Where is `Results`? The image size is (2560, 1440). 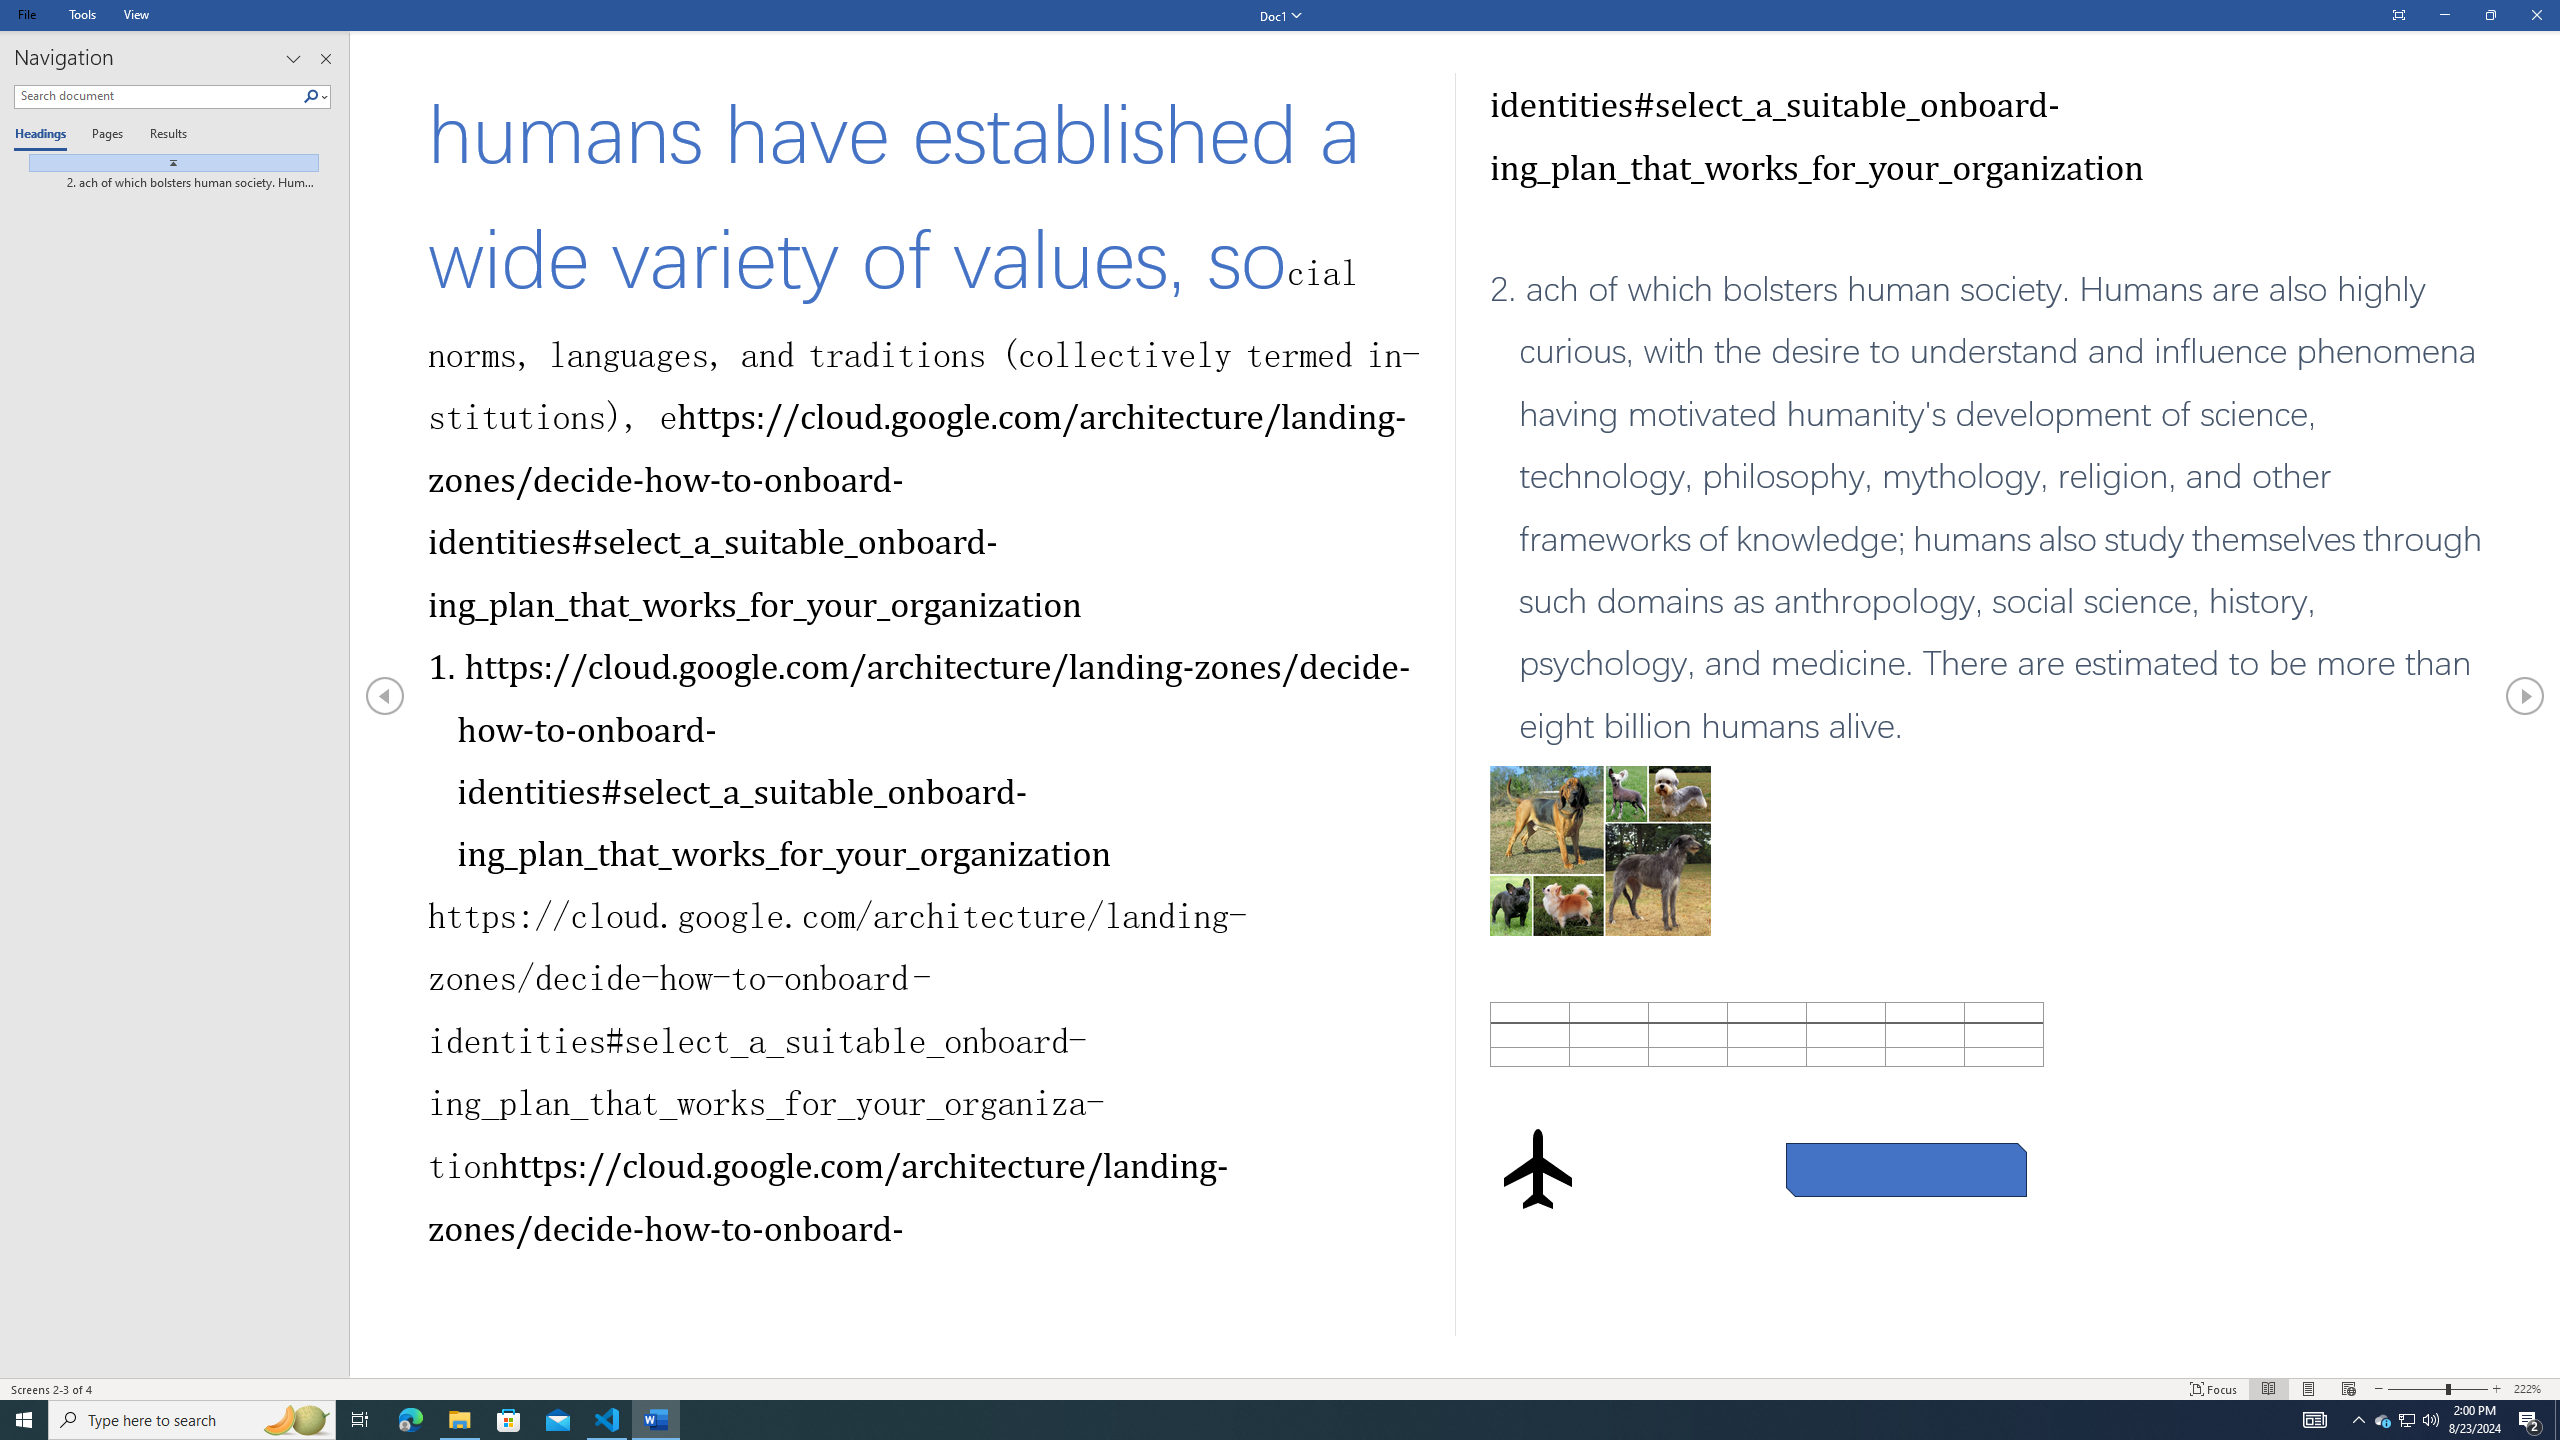 Results is located at coordinates (161, 135).